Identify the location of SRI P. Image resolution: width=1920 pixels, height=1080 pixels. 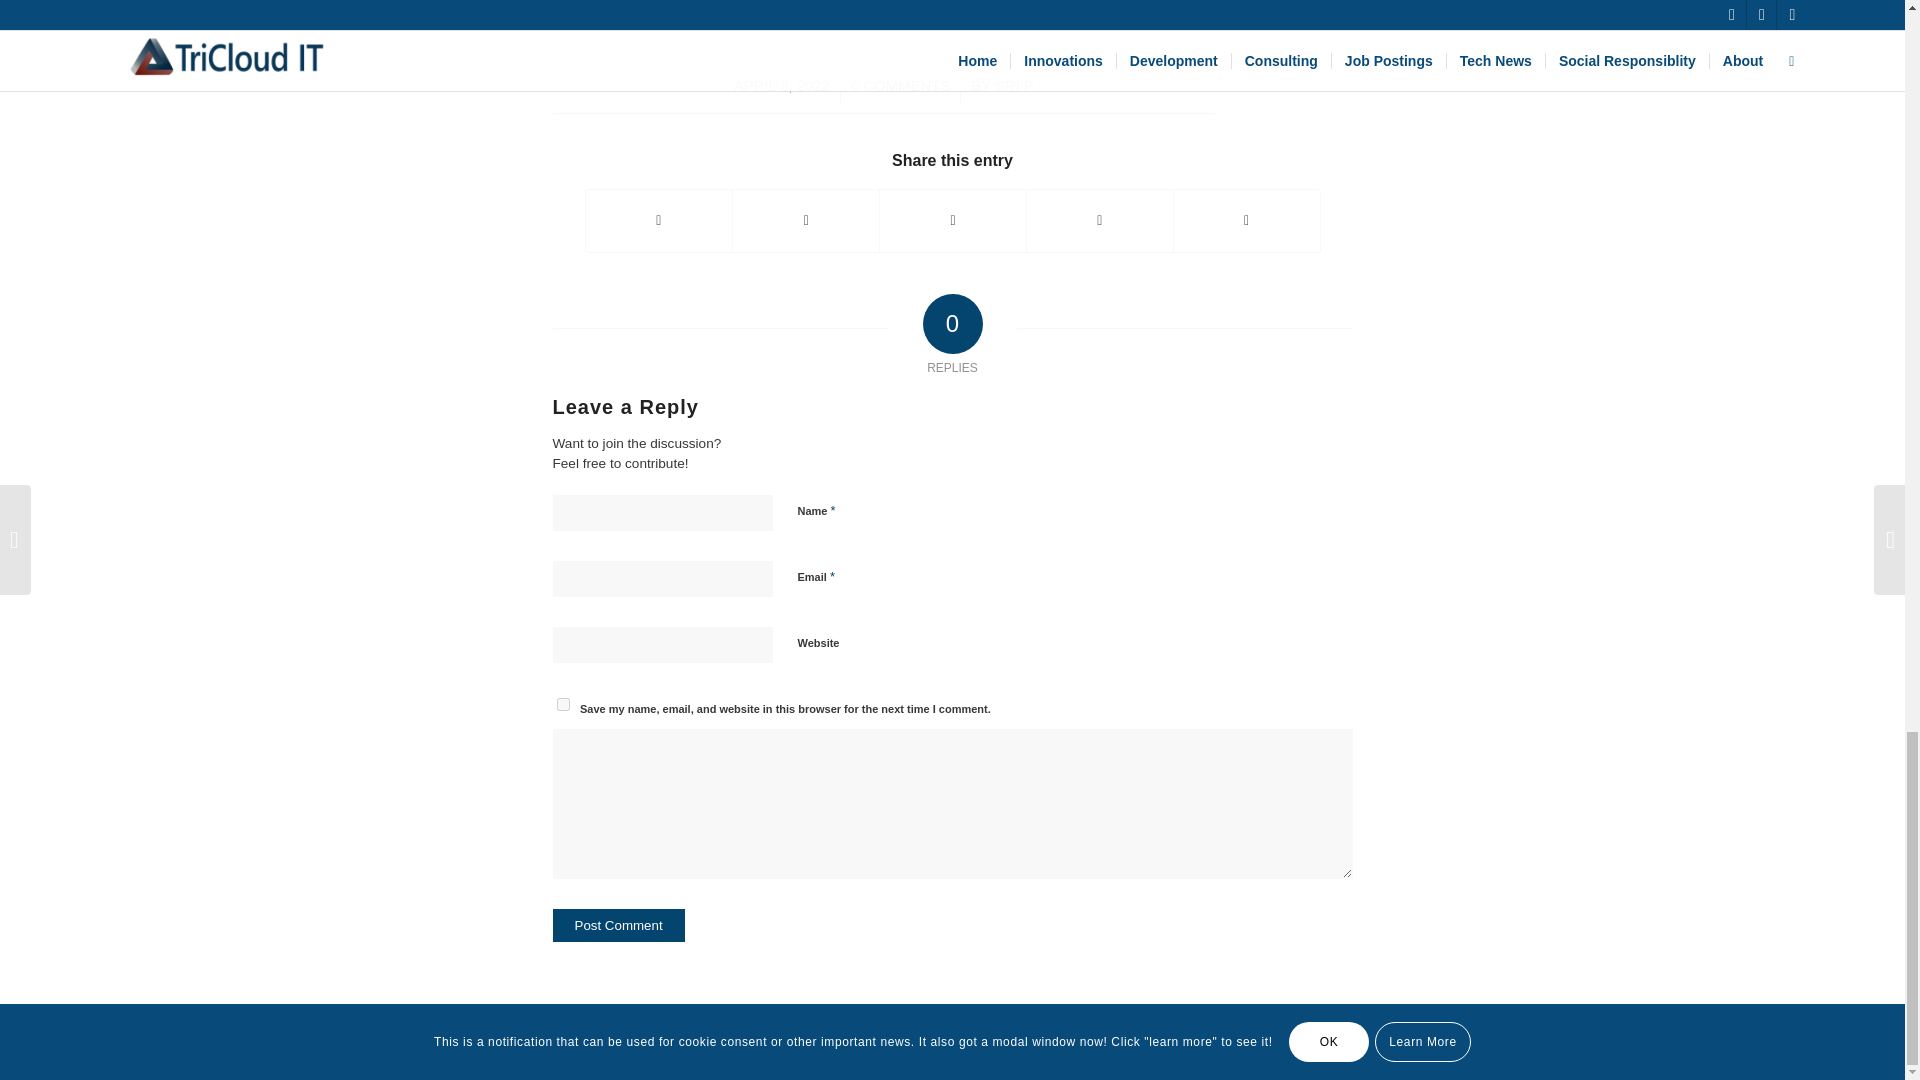
(1014, 85).